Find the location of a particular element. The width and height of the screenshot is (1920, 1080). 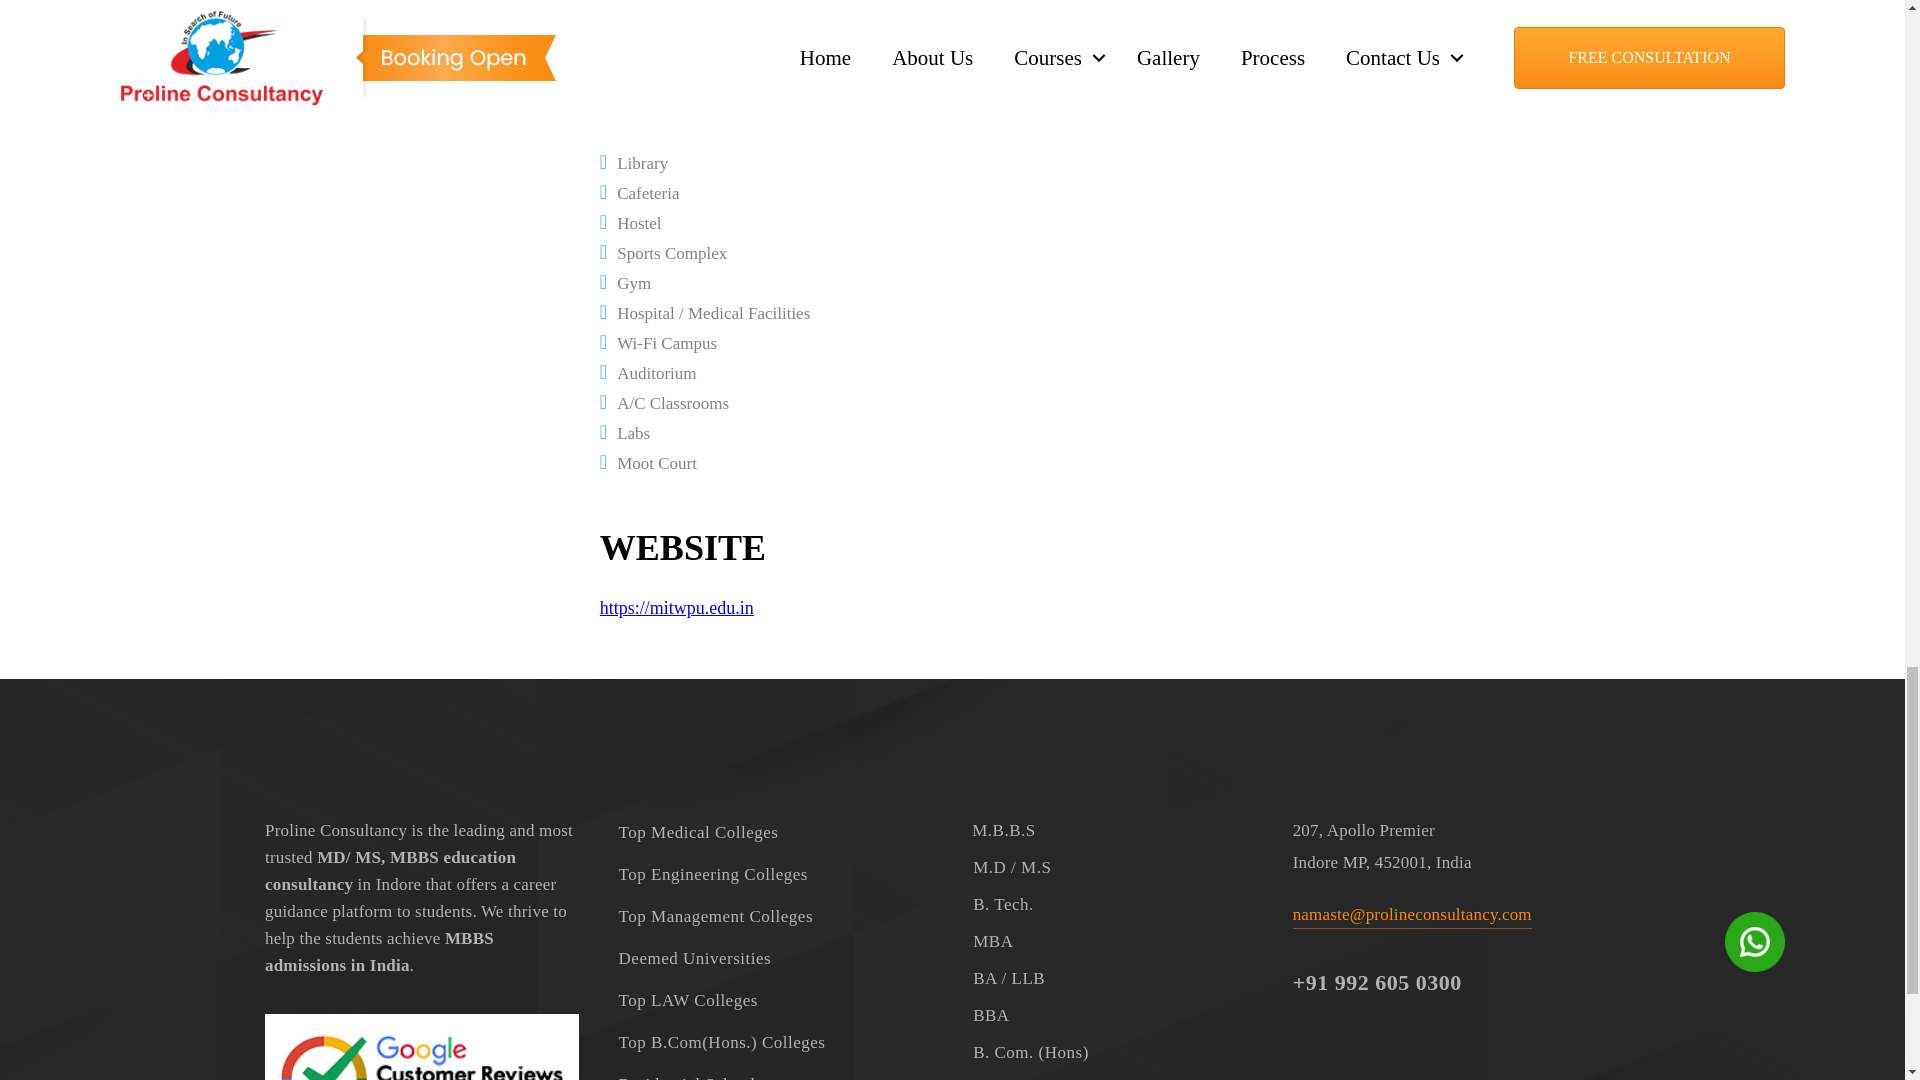

B. Tech. is located at coordinates (1112, 904).